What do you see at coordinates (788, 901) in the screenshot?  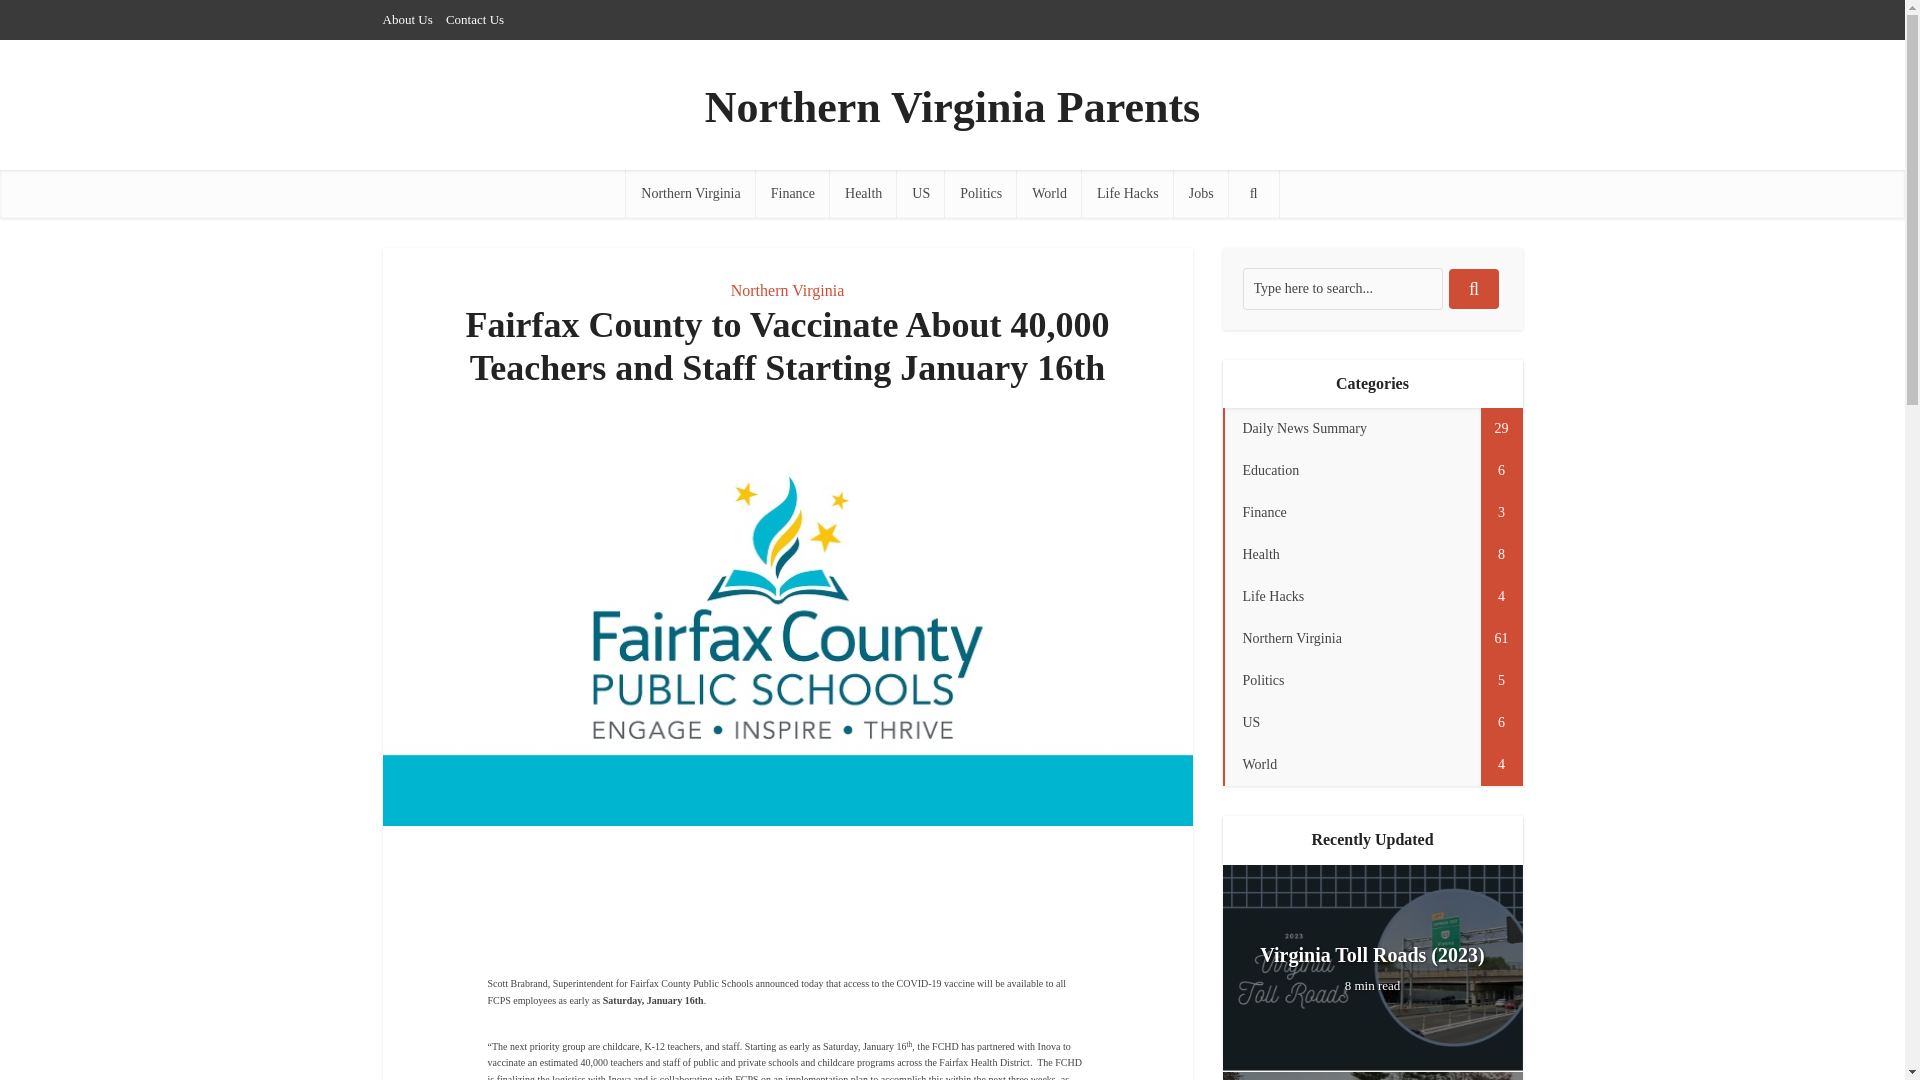 I see `Advertisement` at bounding box center [788, 901].